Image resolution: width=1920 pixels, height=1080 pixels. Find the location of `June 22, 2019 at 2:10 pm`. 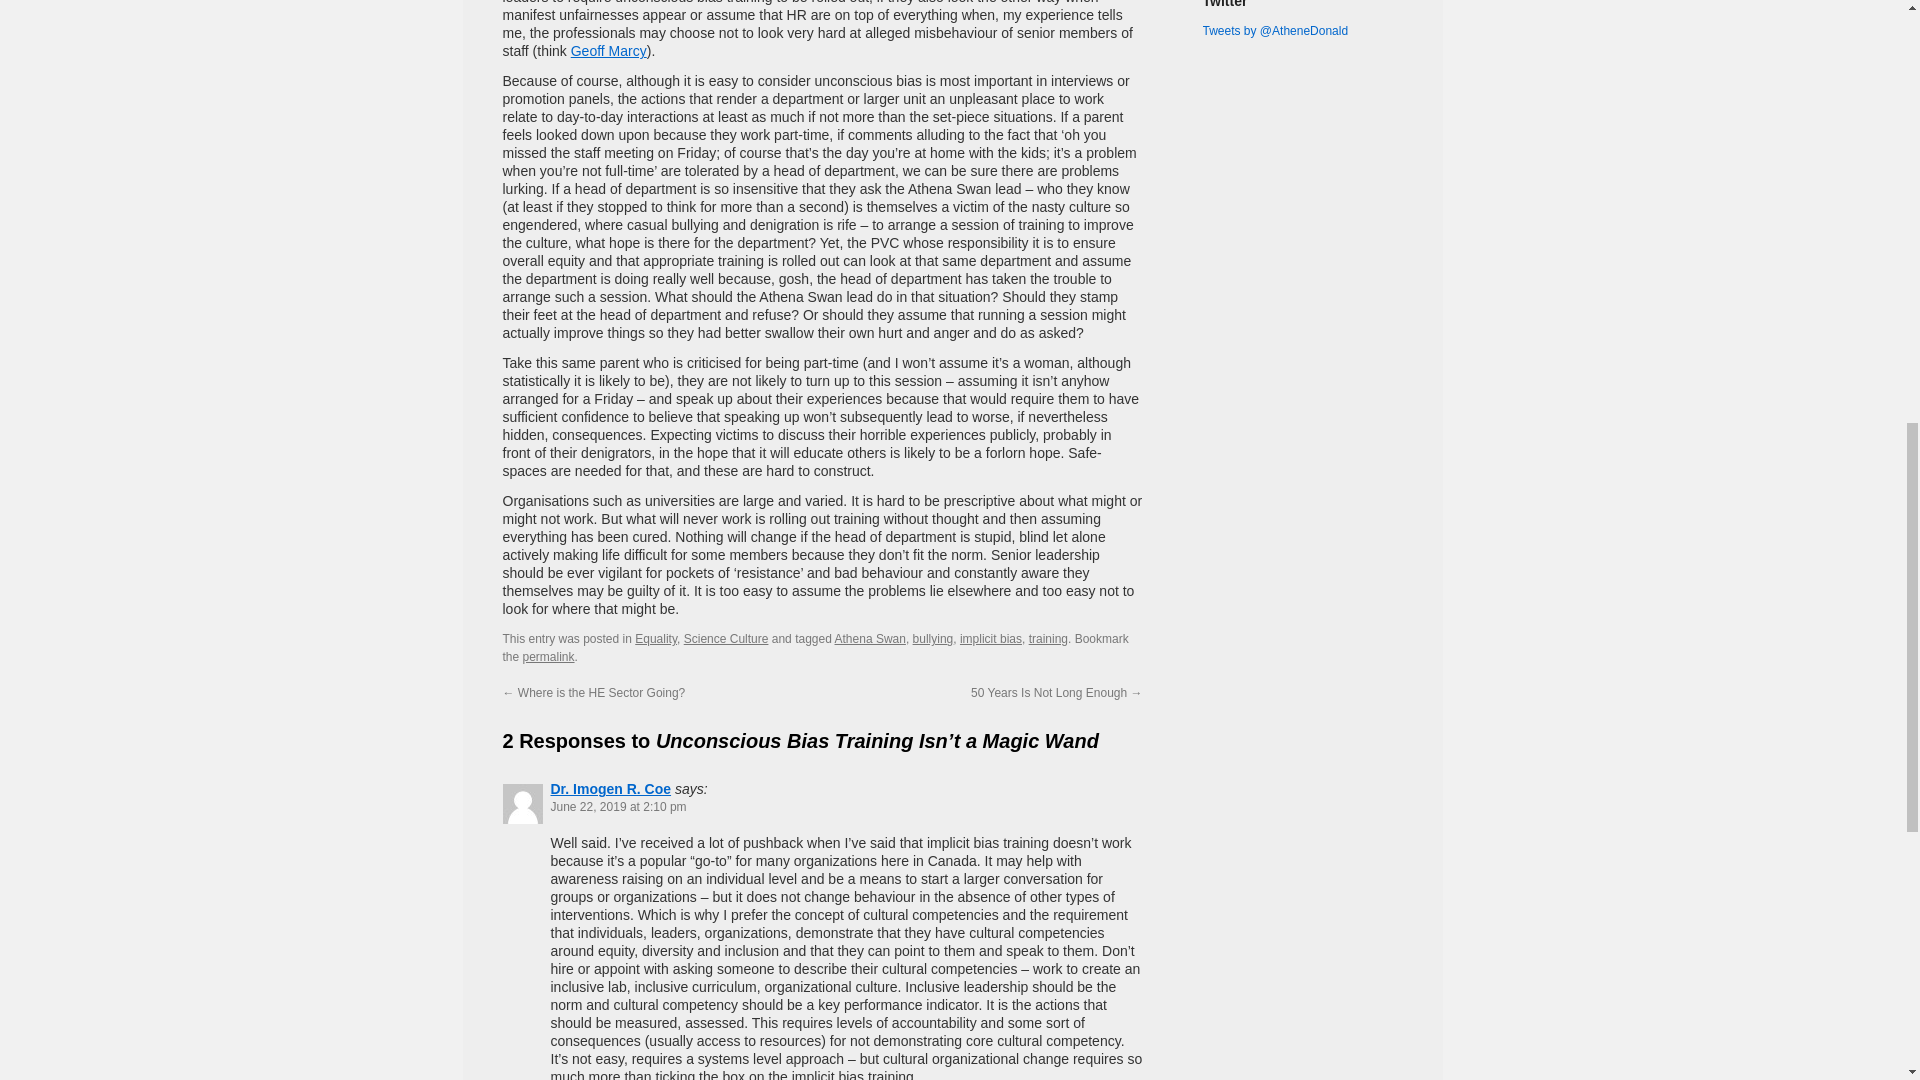

June 22, 2019 at 2:10 pm is located at coordinates (617, 807).